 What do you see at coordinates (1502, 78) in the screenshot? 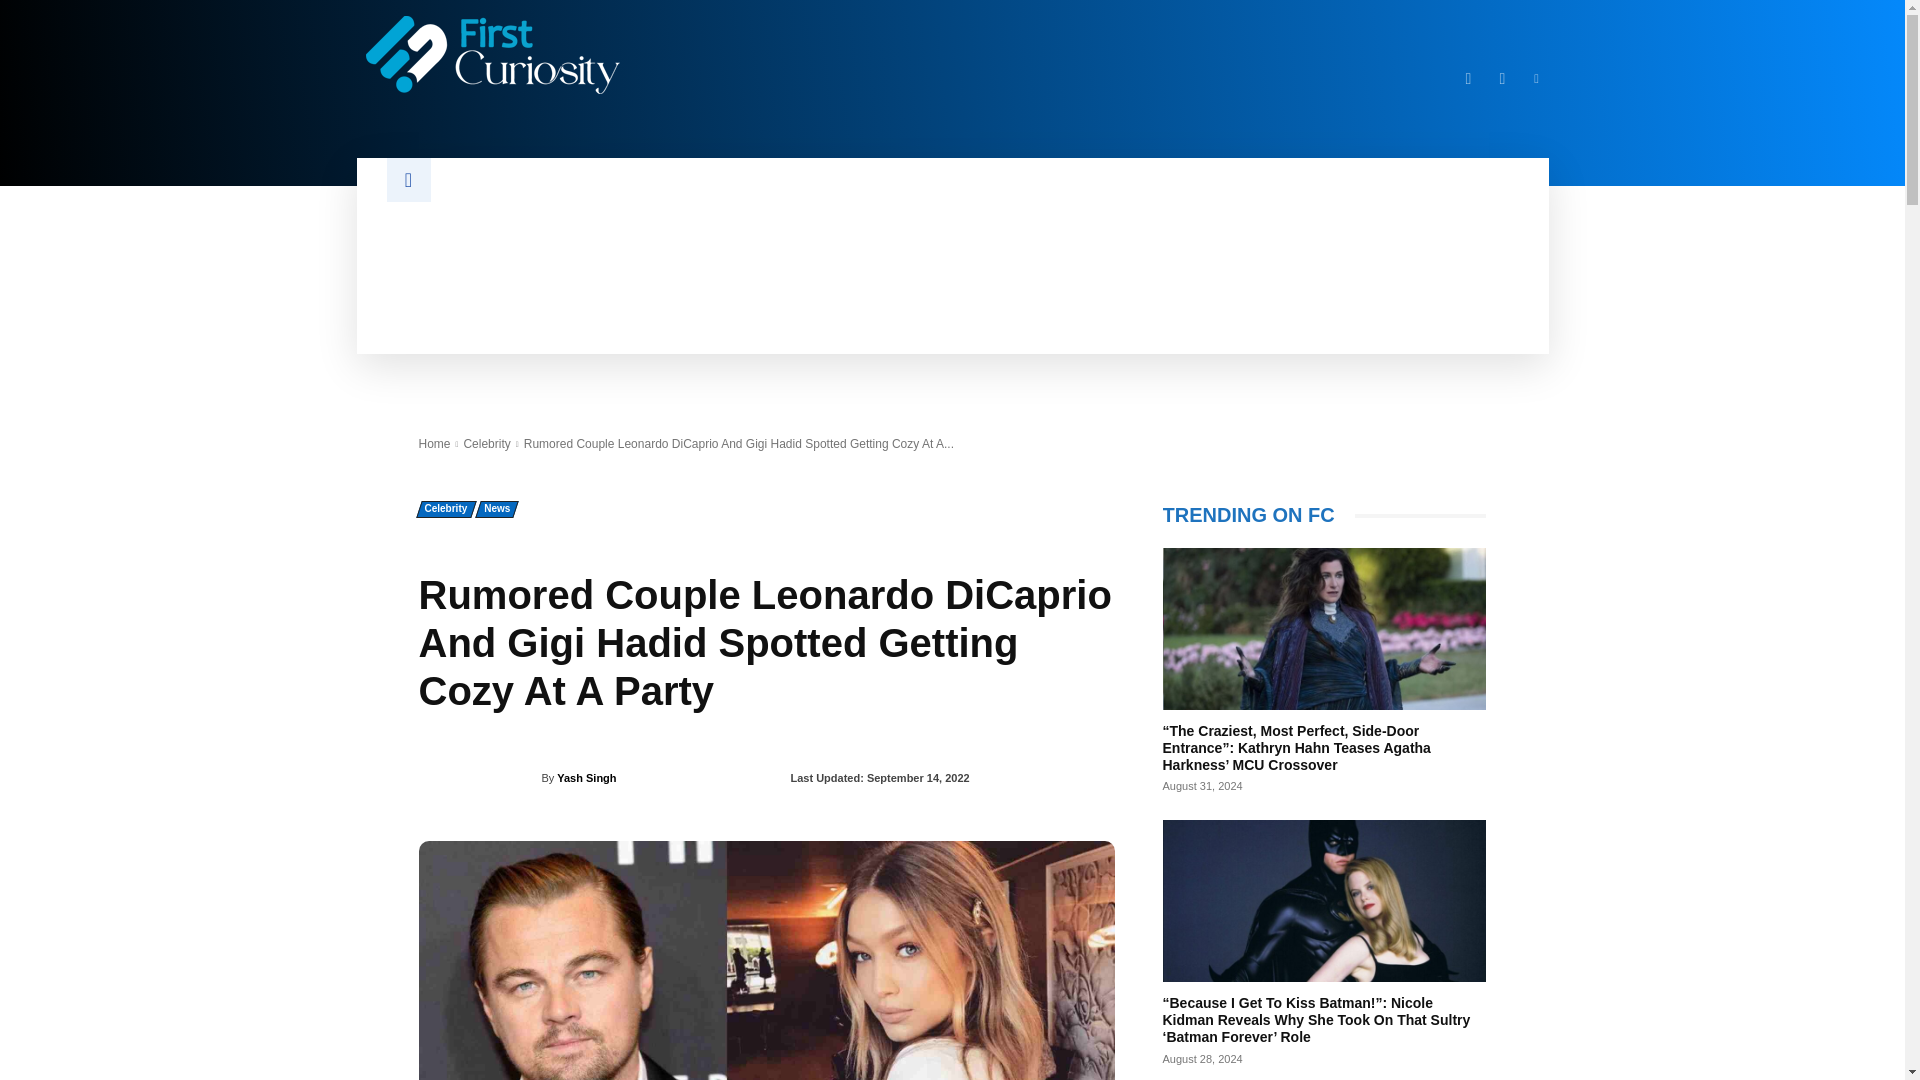
I see `Twitter` at bounding box center [1502, 78].